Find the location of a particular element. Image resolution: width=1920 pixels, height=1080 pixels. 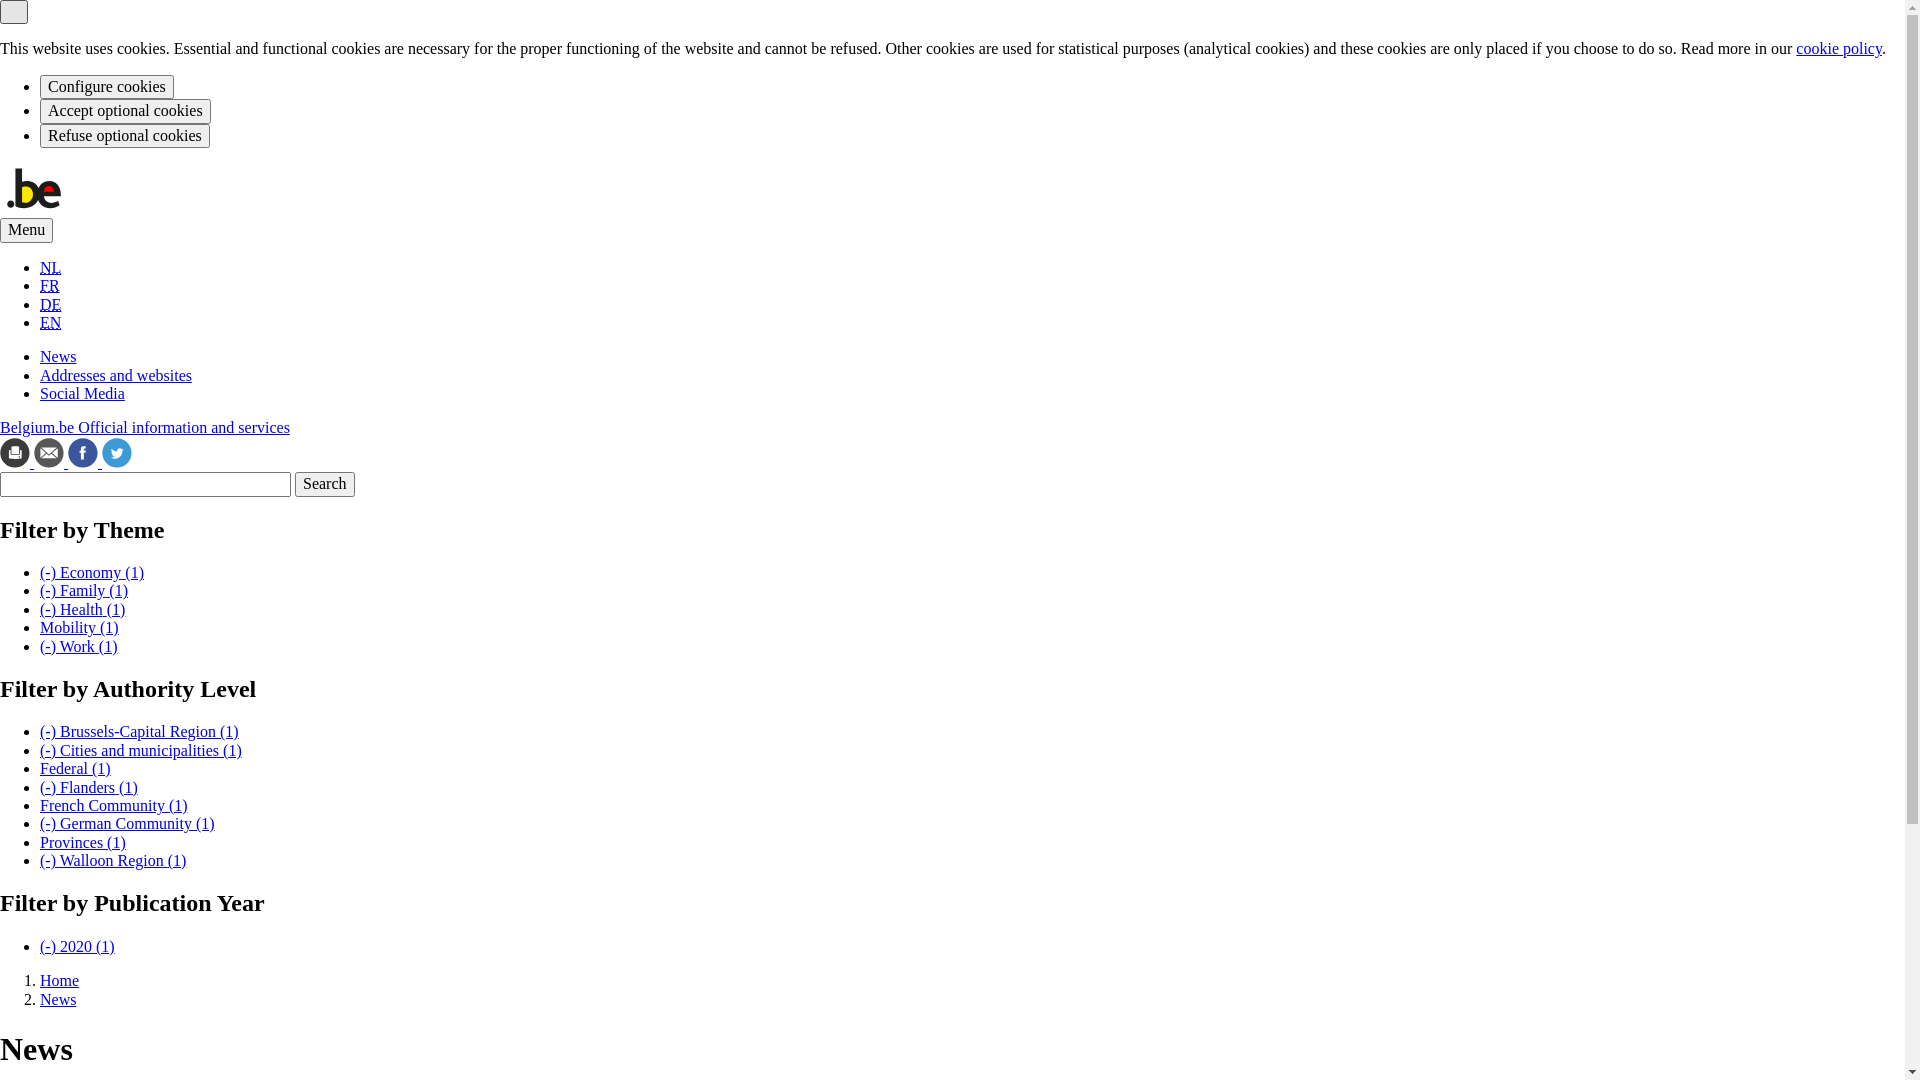

Belgium.be Official information and services is located at coordinates (145, 428).